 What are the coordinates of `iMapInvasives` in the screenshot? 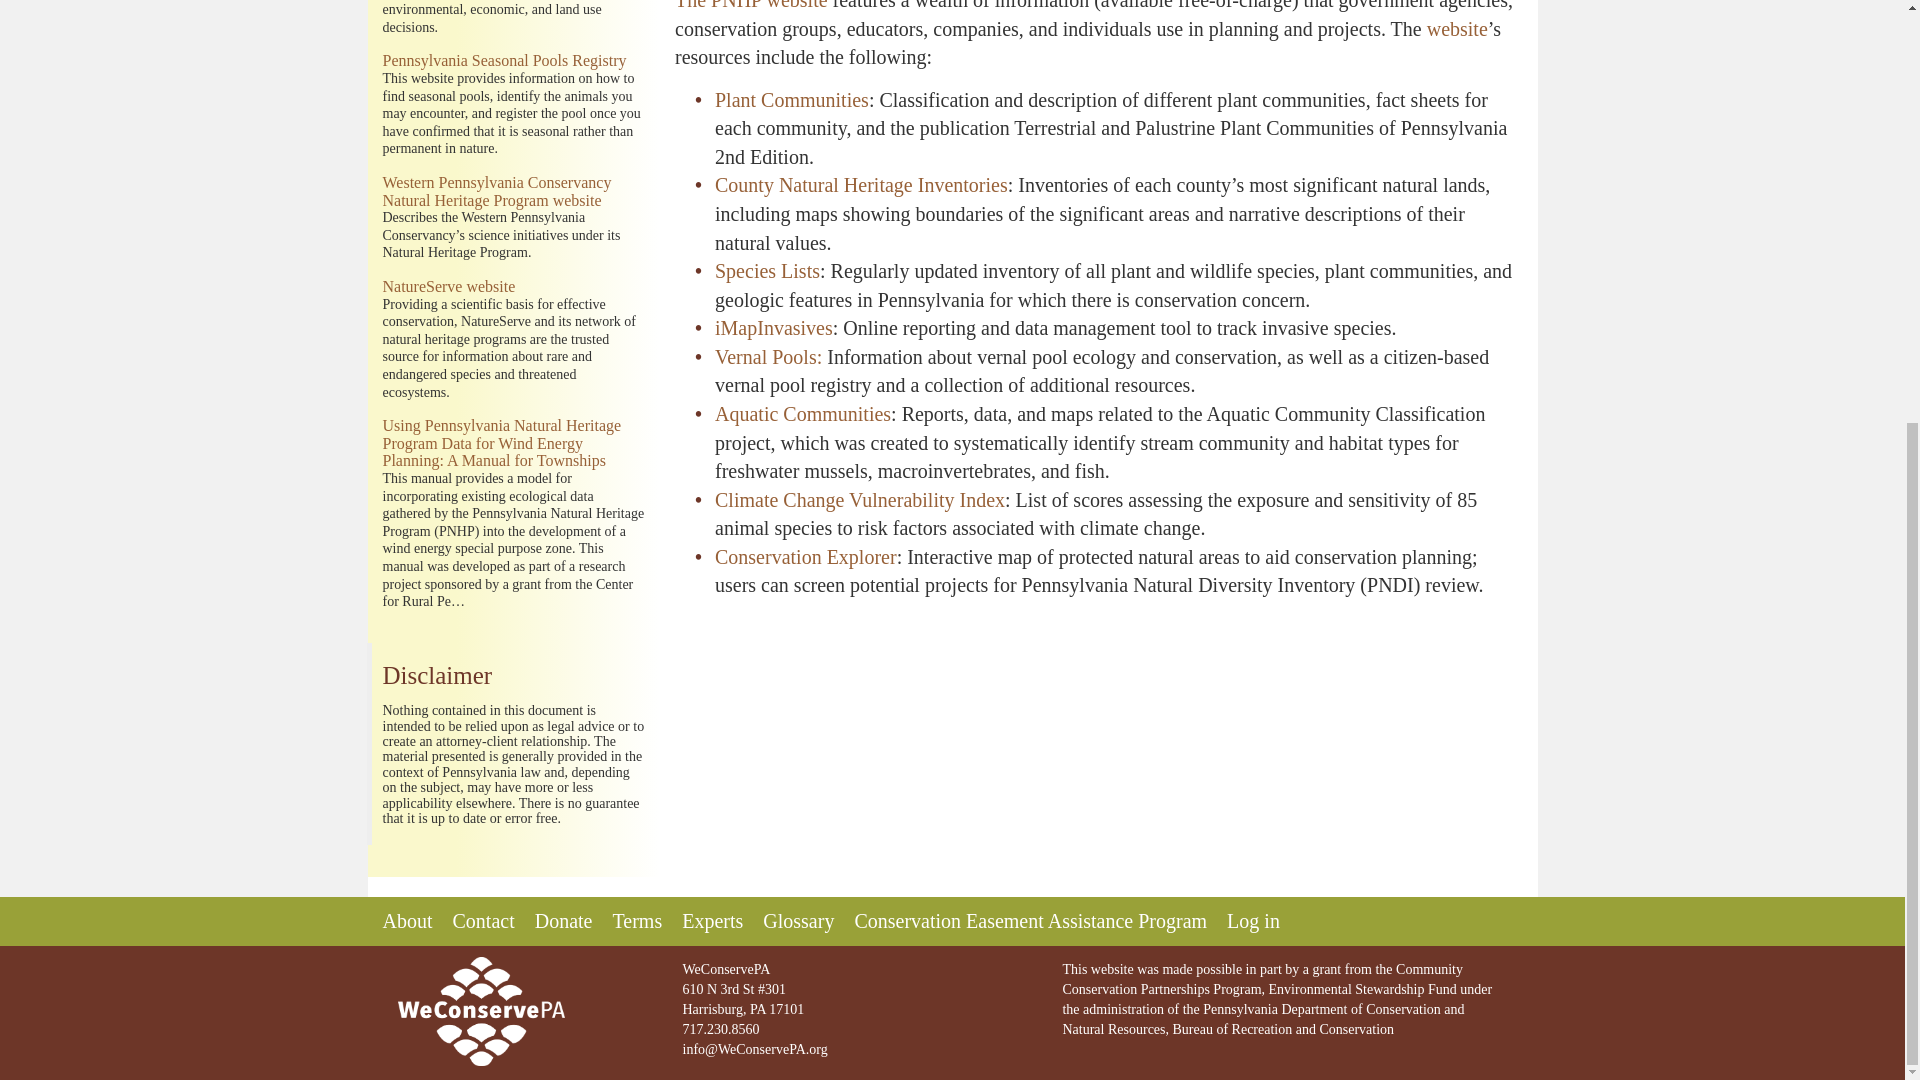 It's located at (774, 328).